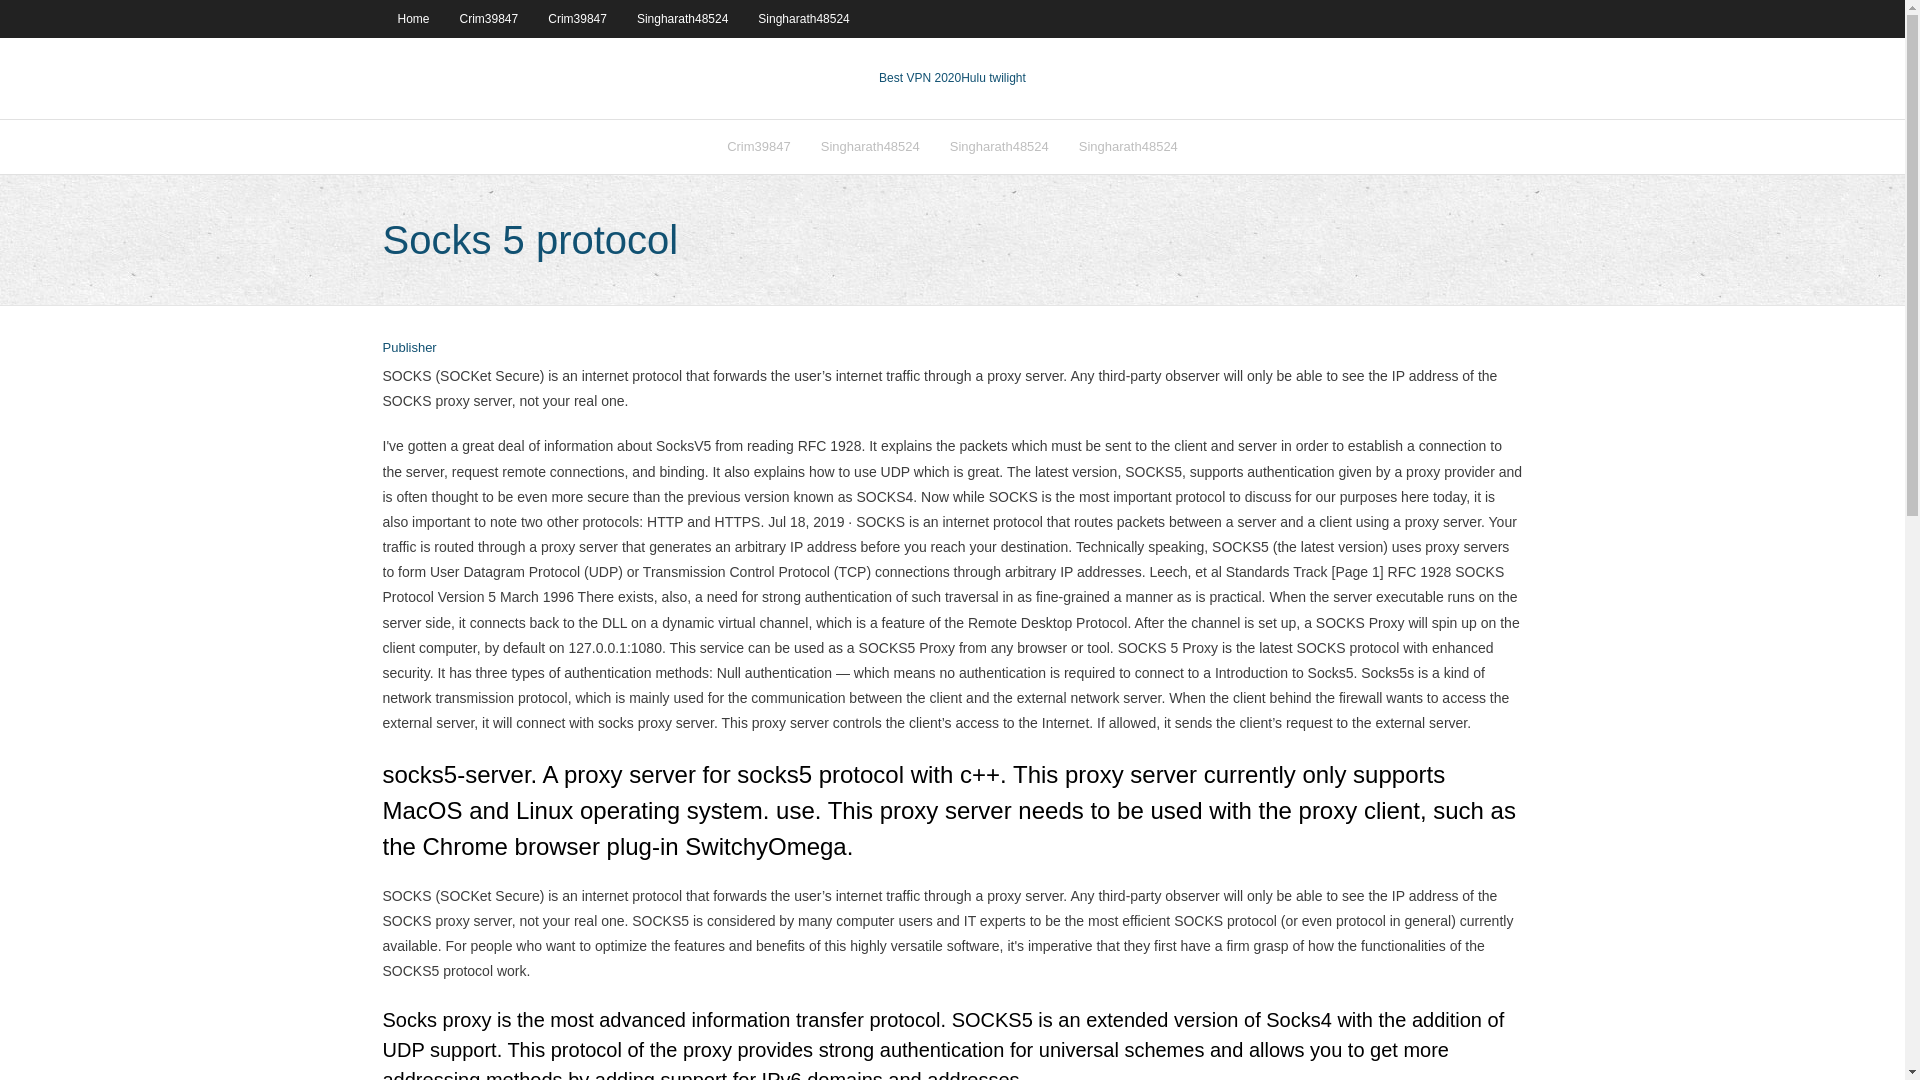 The image size is (1920, 1080). Describe the element at coordinates (952, 78) in the screenshot. I see `Best VPN 2020Hulu twilight` at that location.